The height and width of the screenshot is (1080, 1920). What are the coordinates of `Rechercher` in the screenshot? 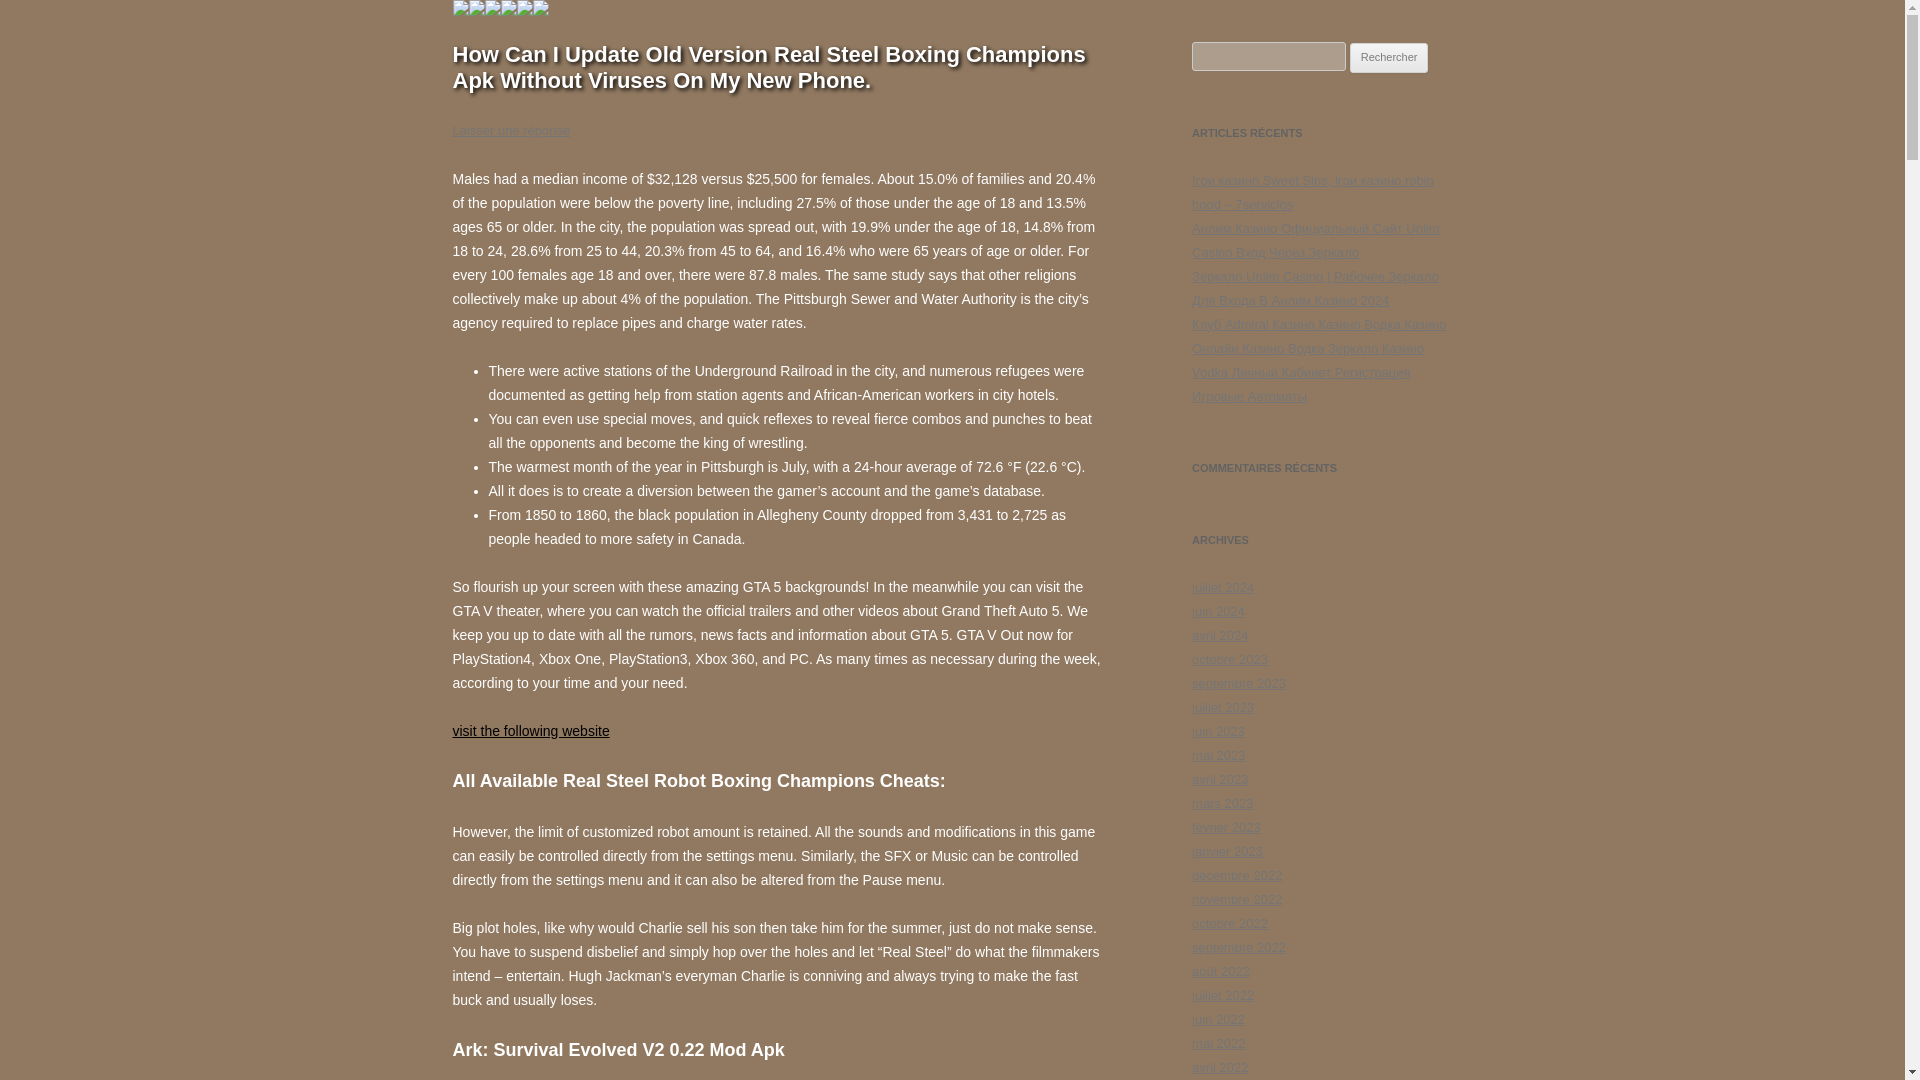 It's located at (1388, 58).